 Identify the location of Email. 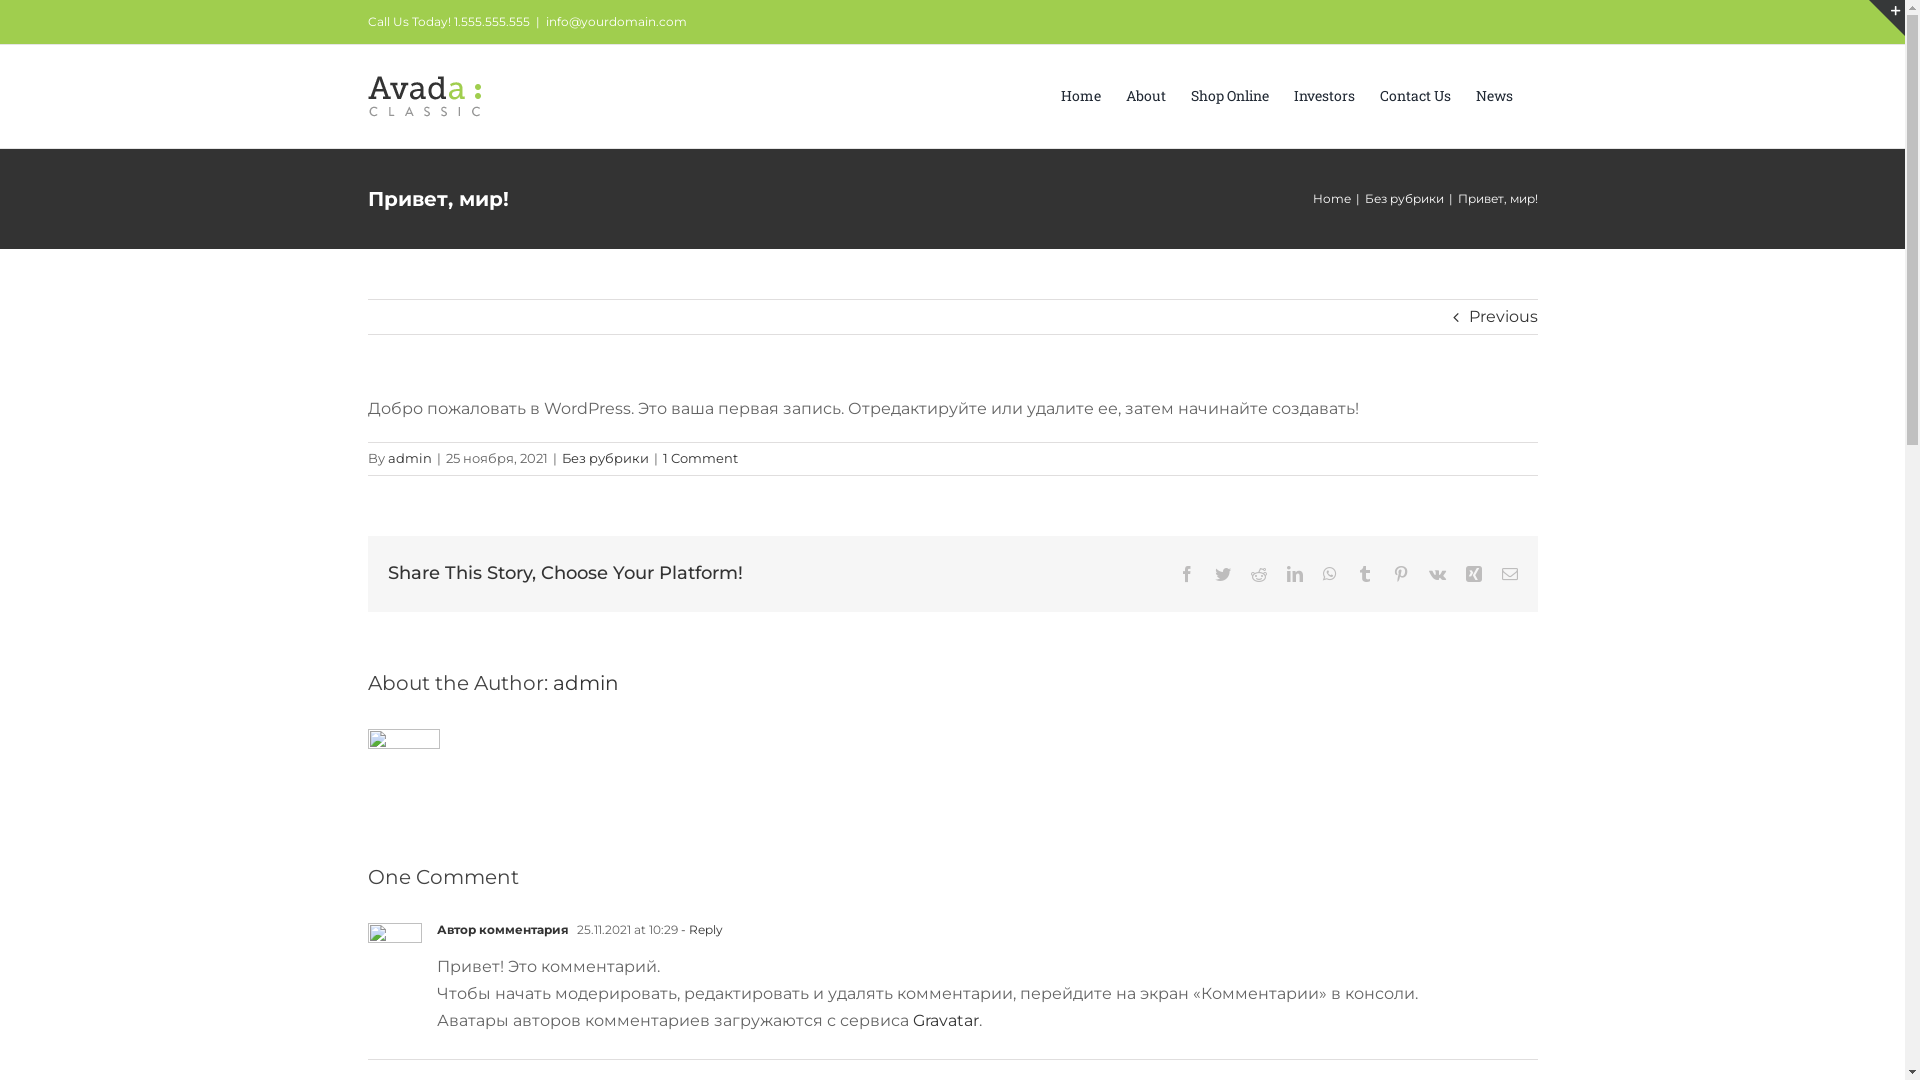
(1510, 574).